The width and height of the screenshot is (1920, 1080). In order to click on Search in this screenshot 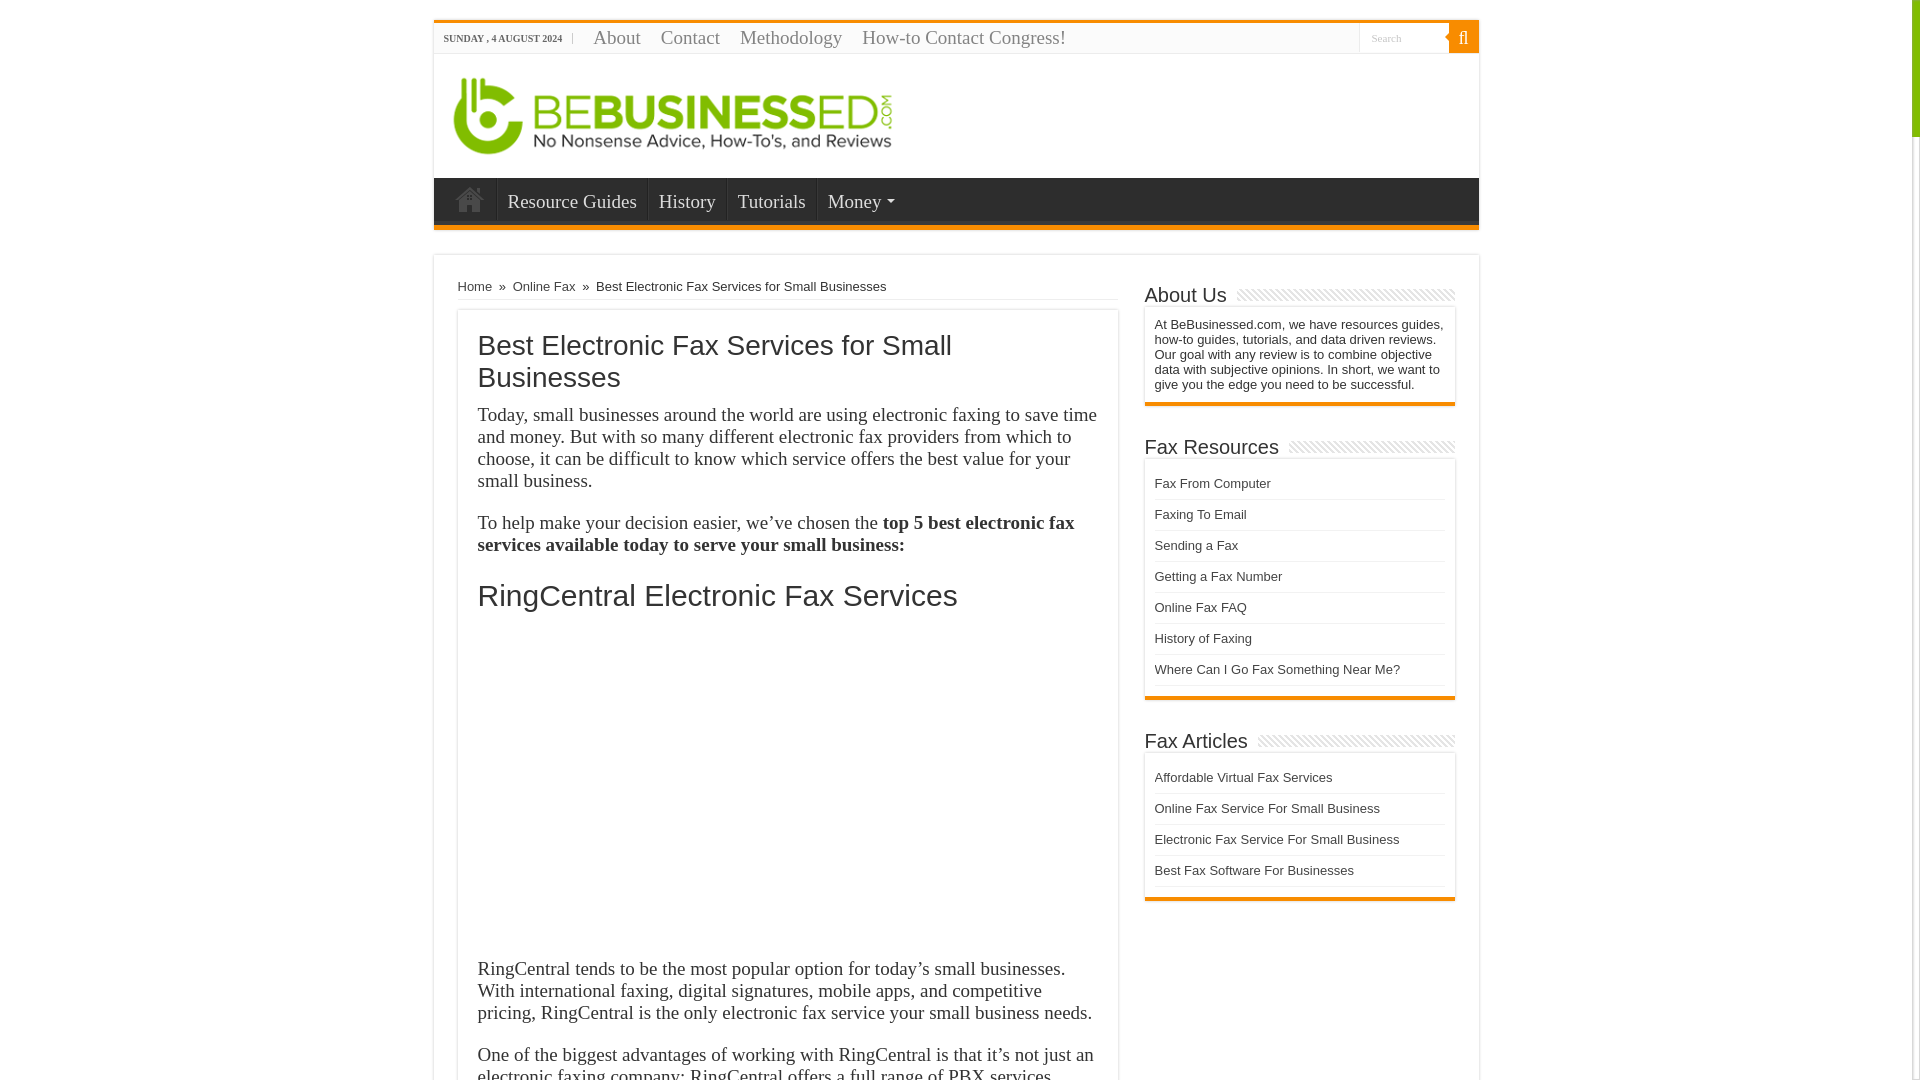, I will do `click(1402, 36)`.